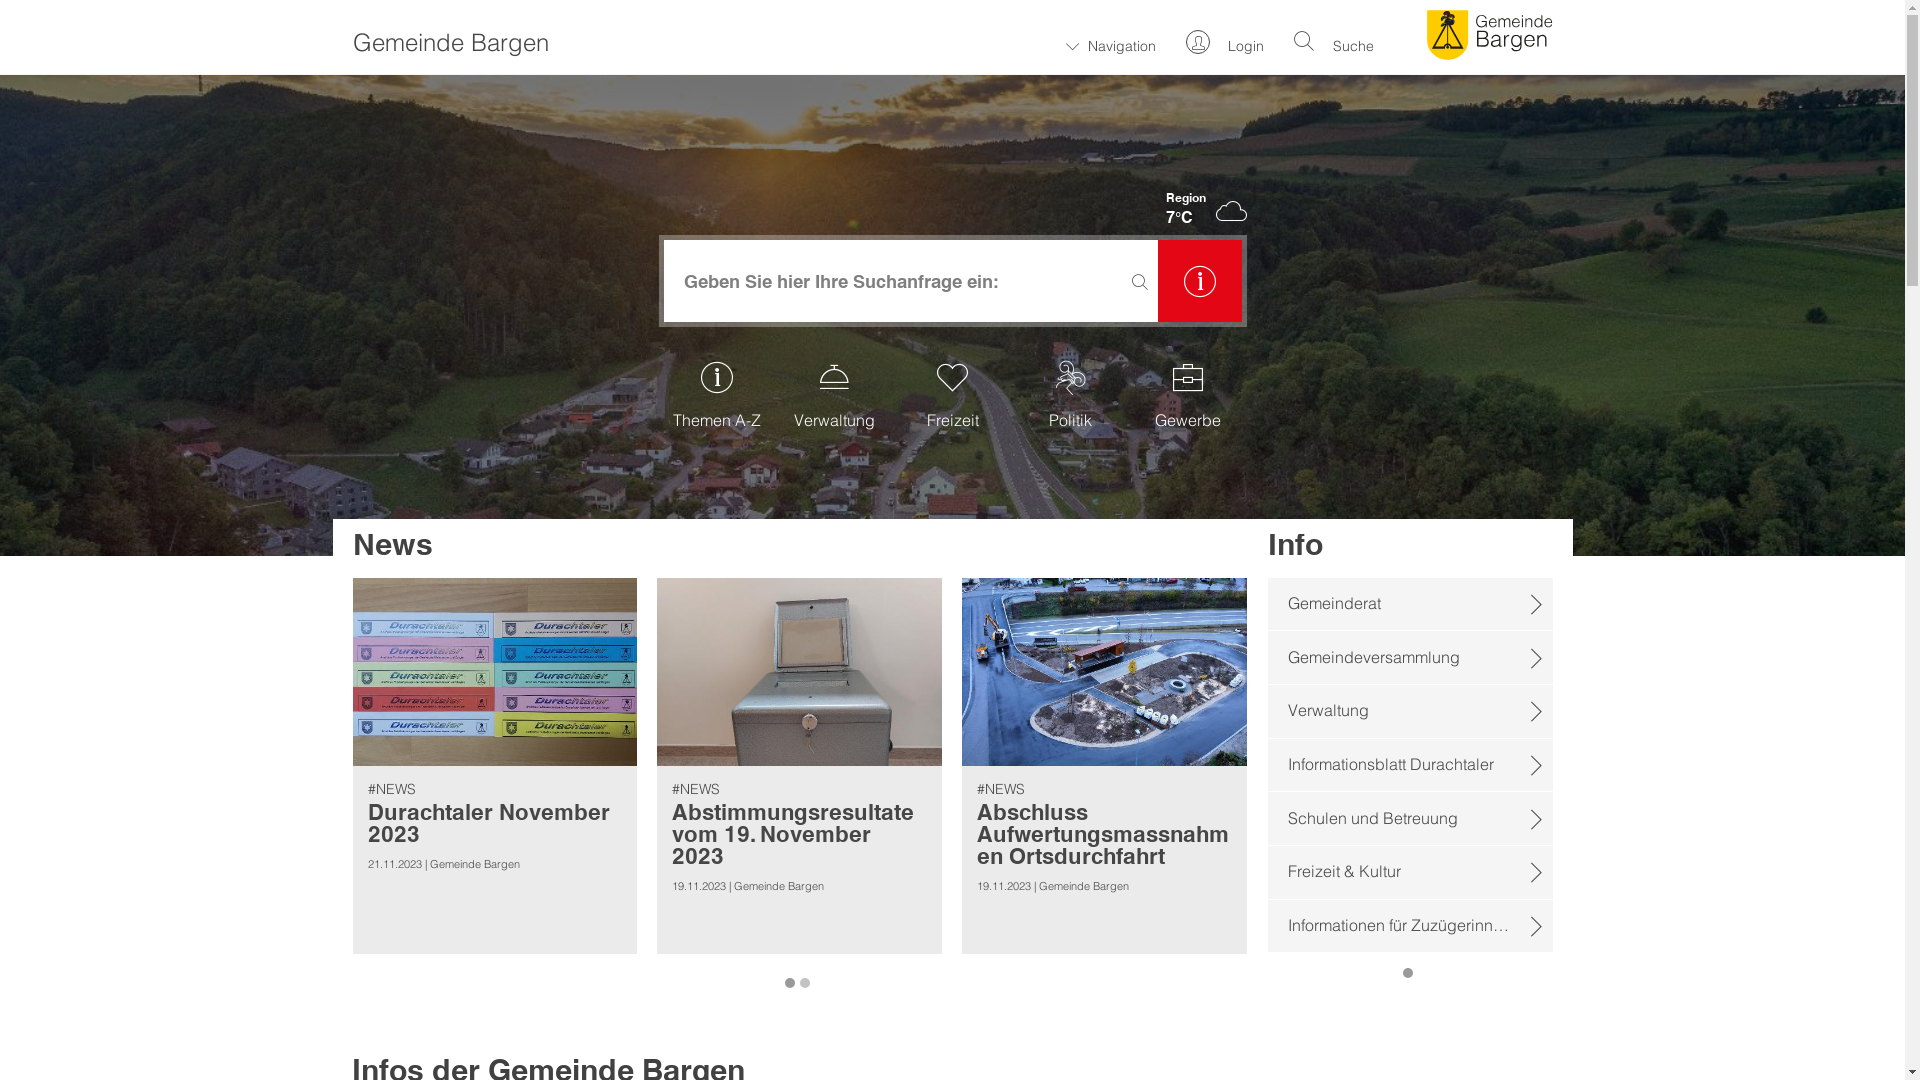  Describe the element at coordinates (1232, 208) in the screenshot. I see `Wolke` at that location.